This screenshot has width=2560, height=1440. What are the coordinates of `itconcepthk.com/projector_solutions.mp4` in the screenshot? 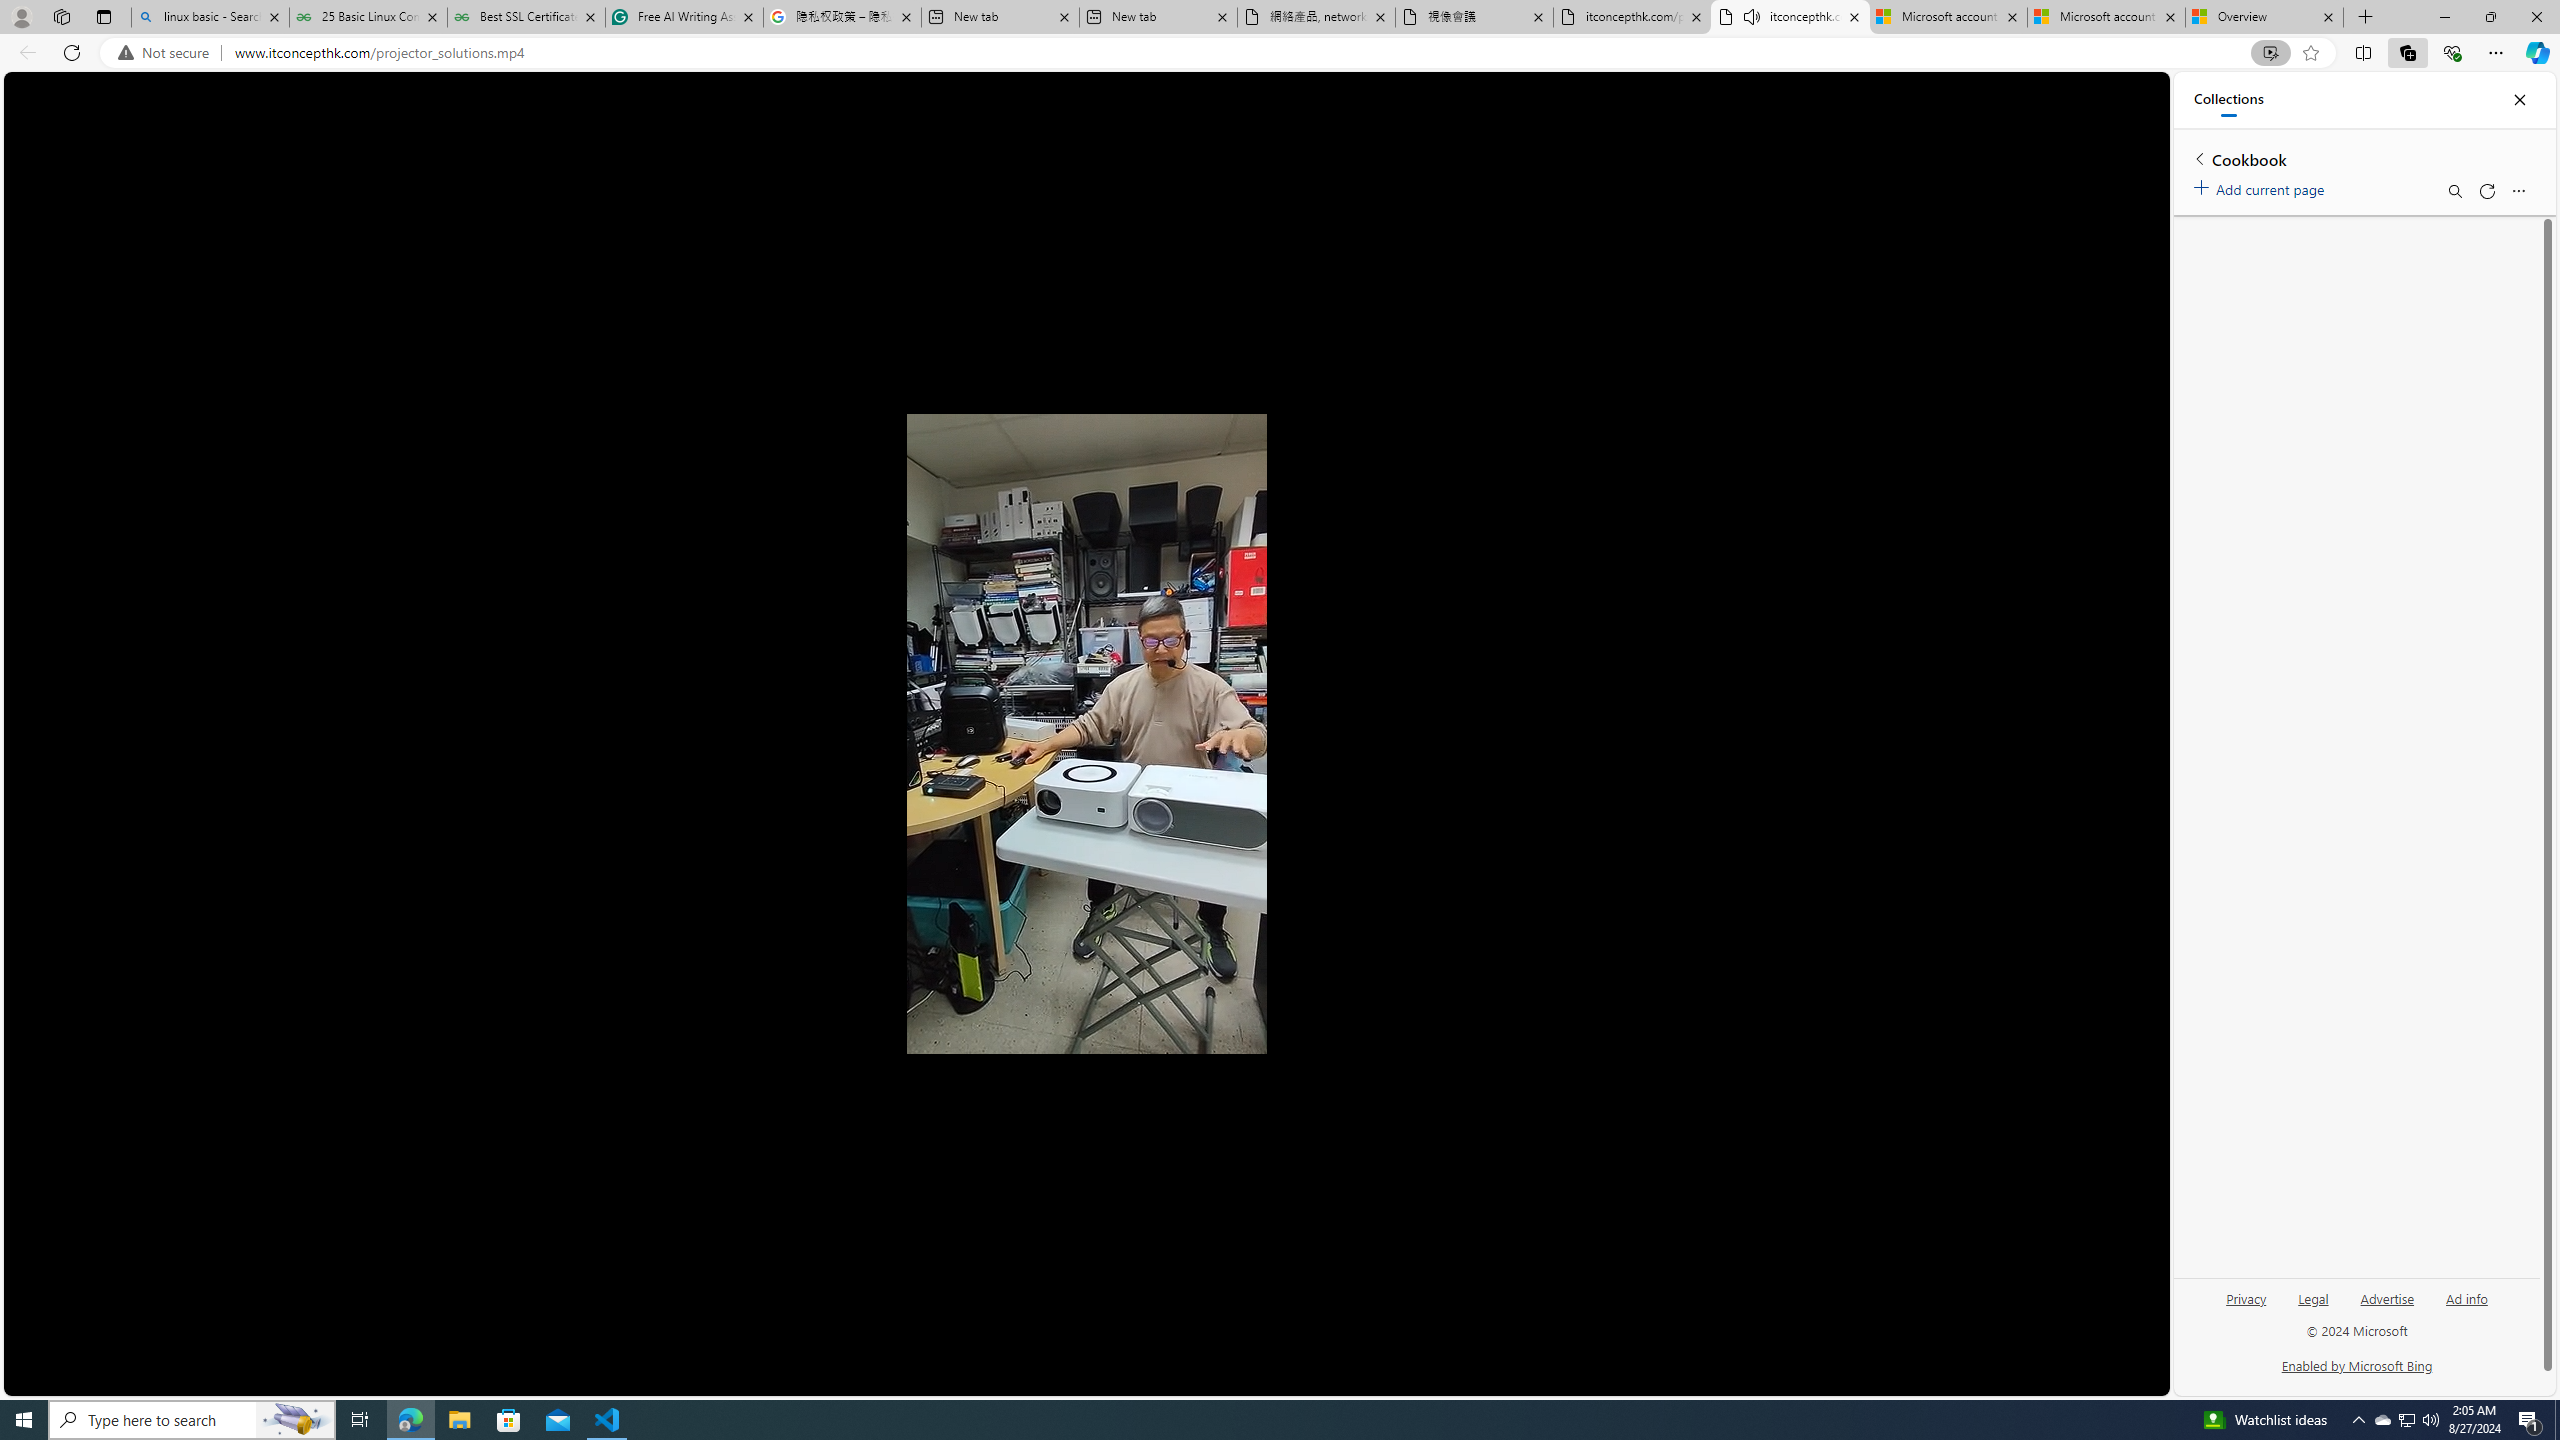 It's located at (1633, 17).